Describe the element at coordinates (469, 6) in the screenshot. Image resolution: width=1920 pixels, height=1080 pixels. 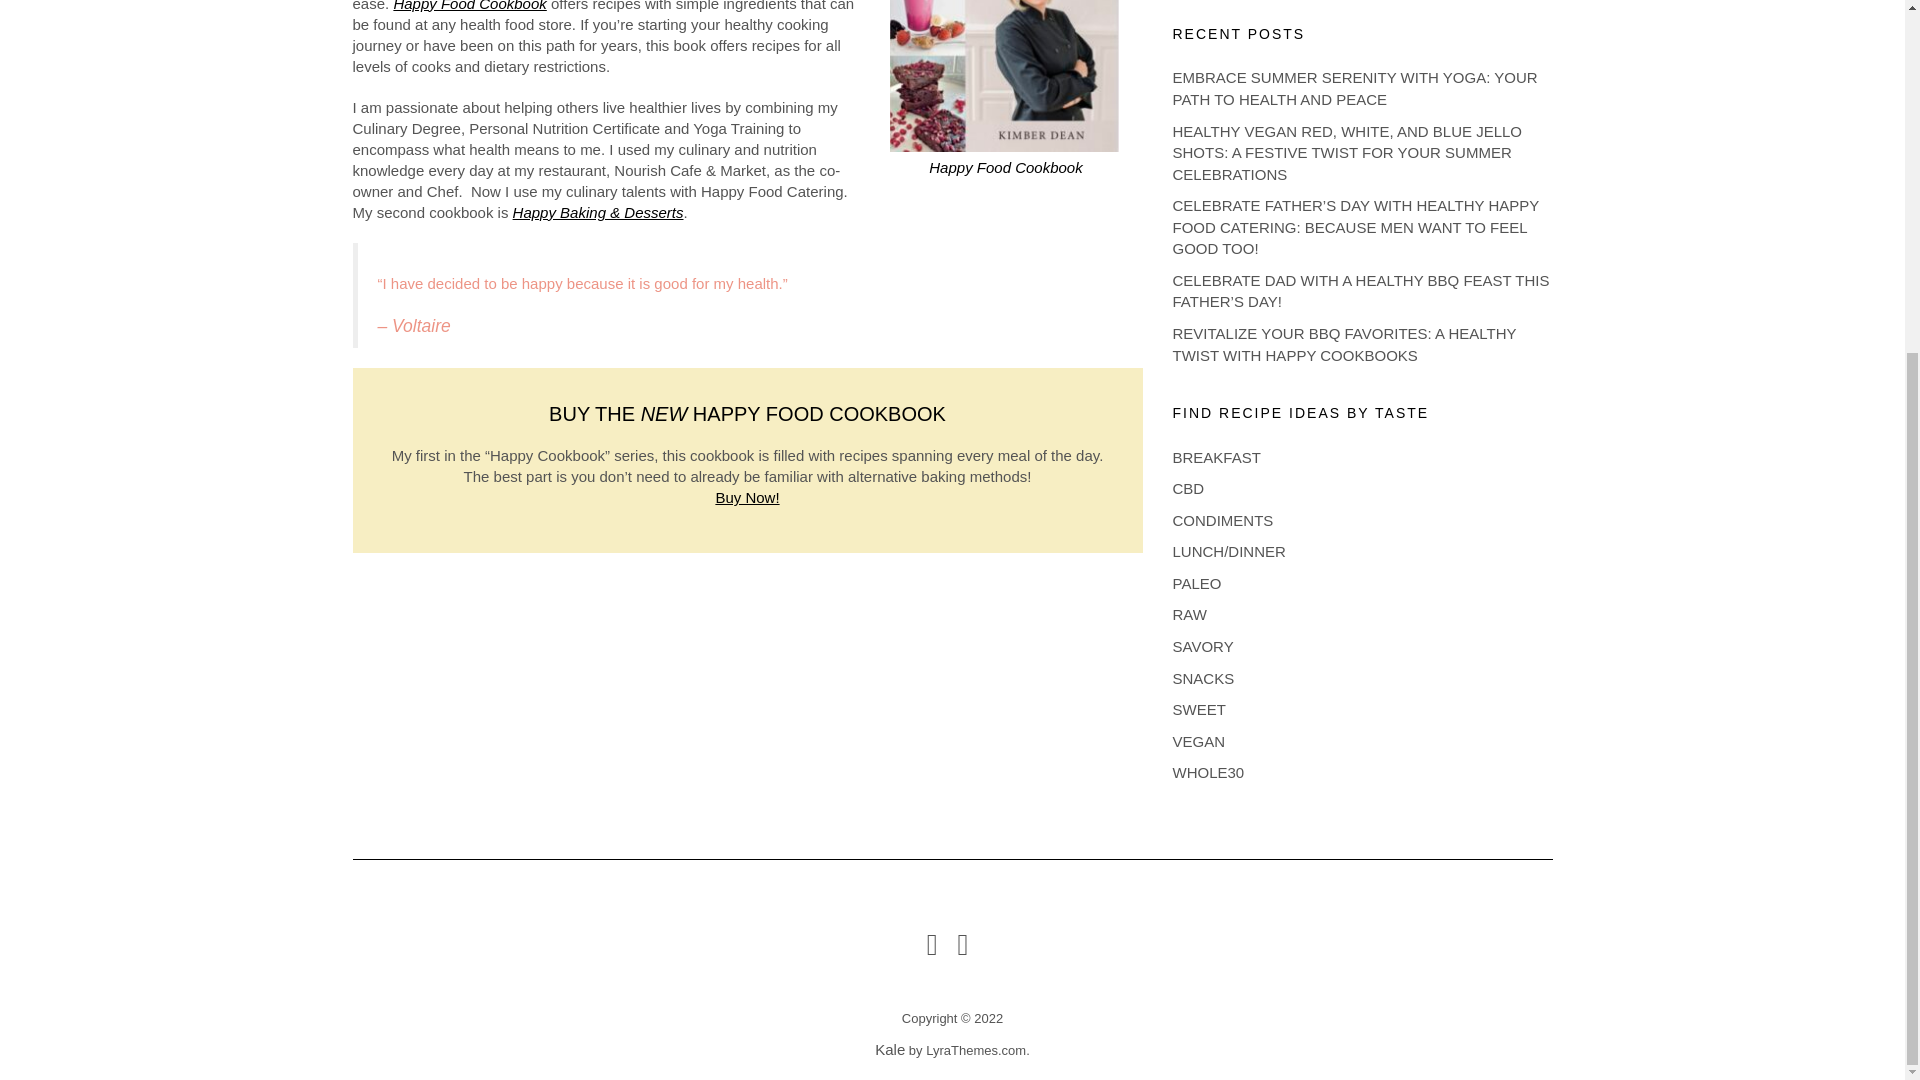
I see `Happy Food Cookbook` at that location.